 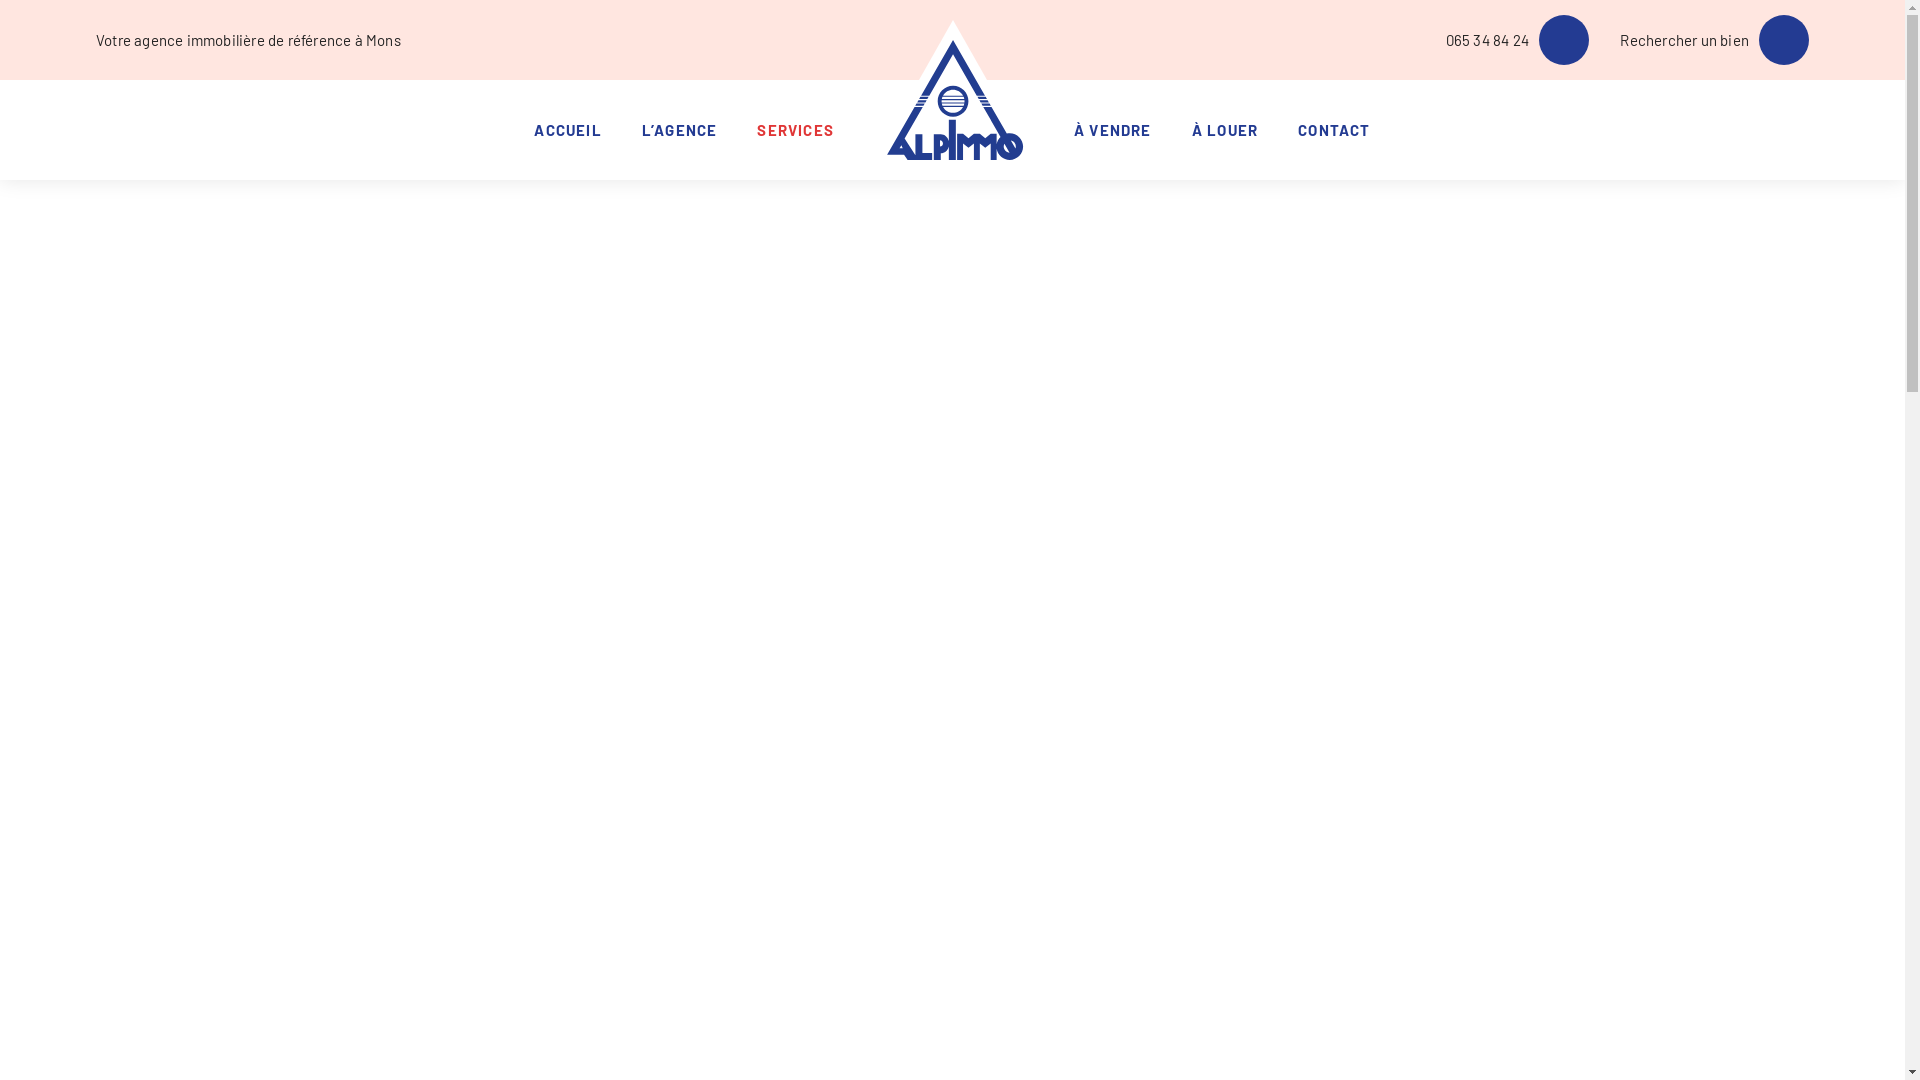 What do you see at coordinates (568, 130) in the screenshot?
I see `ACCUEIL` at bounding box center [568, 130].